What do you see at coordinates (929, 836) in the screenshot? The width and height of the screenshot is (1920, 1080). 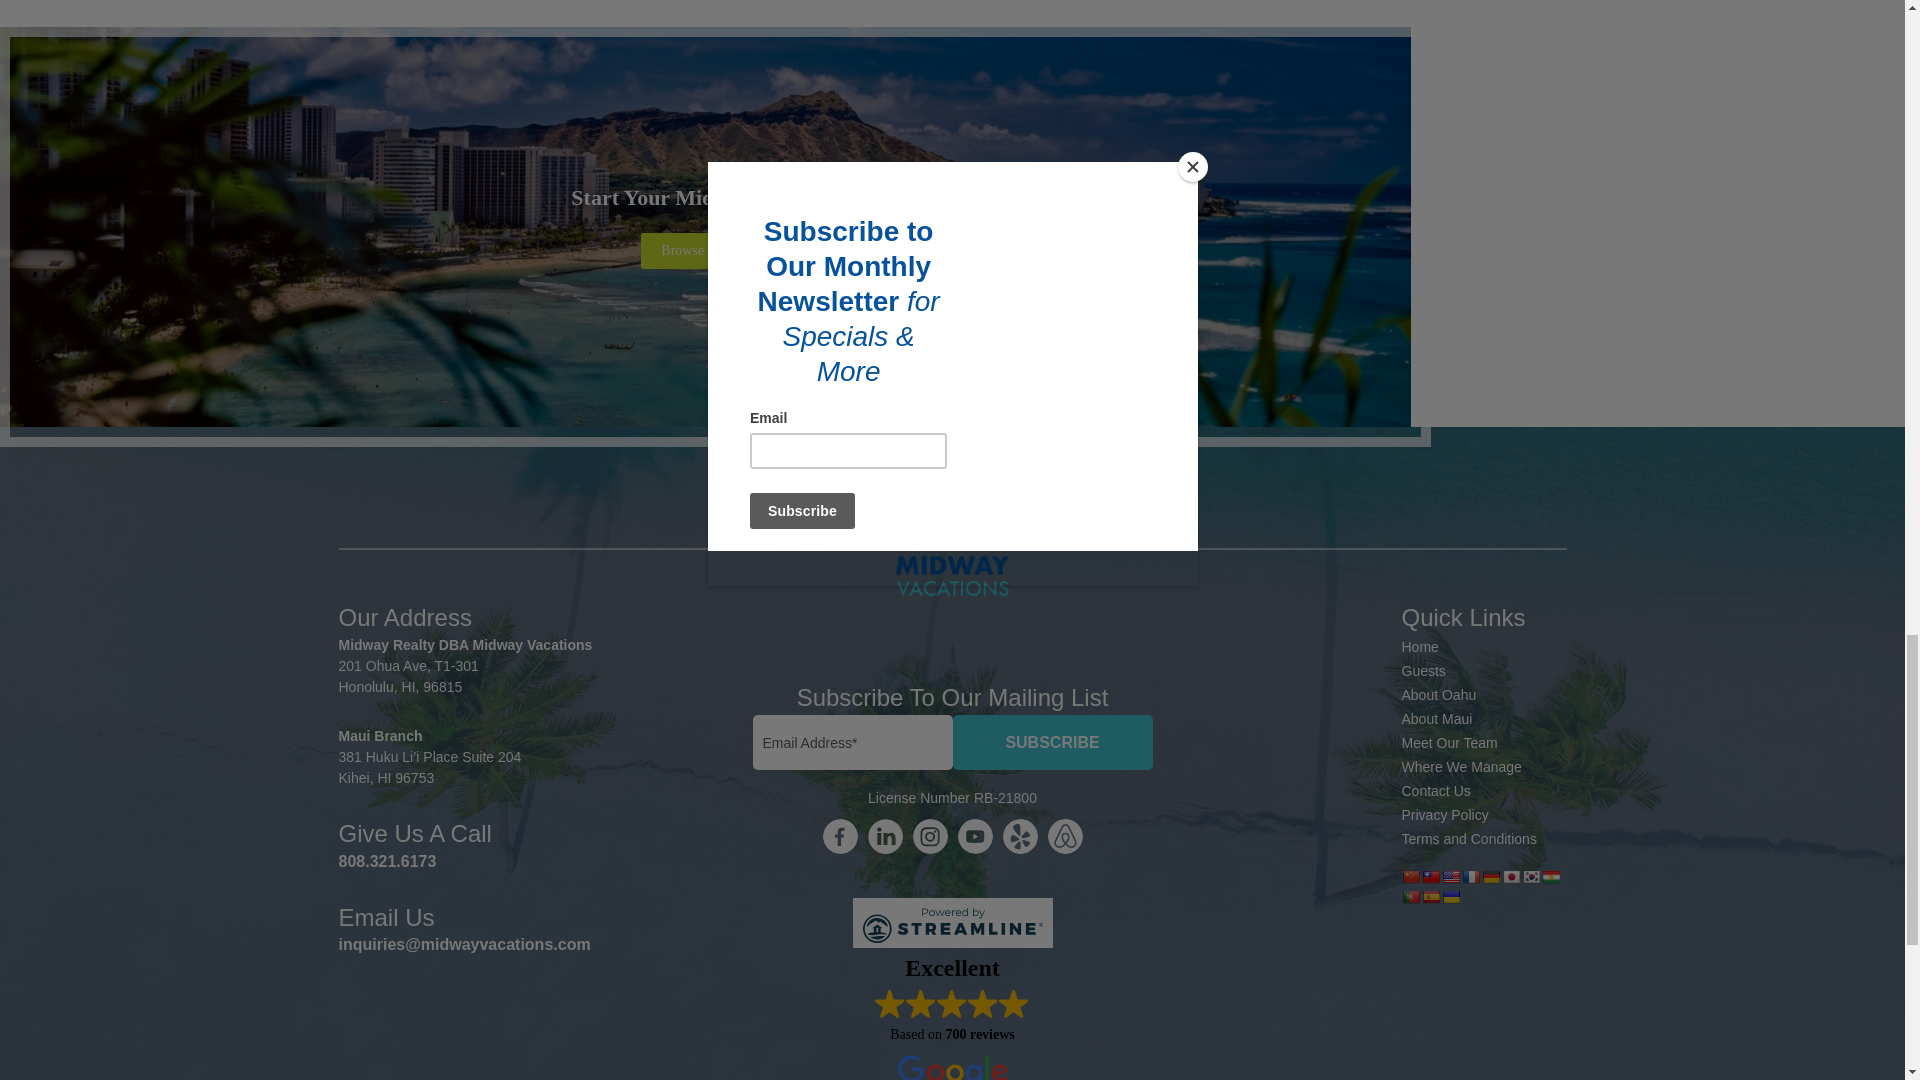 I see `instagram` at bounding box center [929, 836].